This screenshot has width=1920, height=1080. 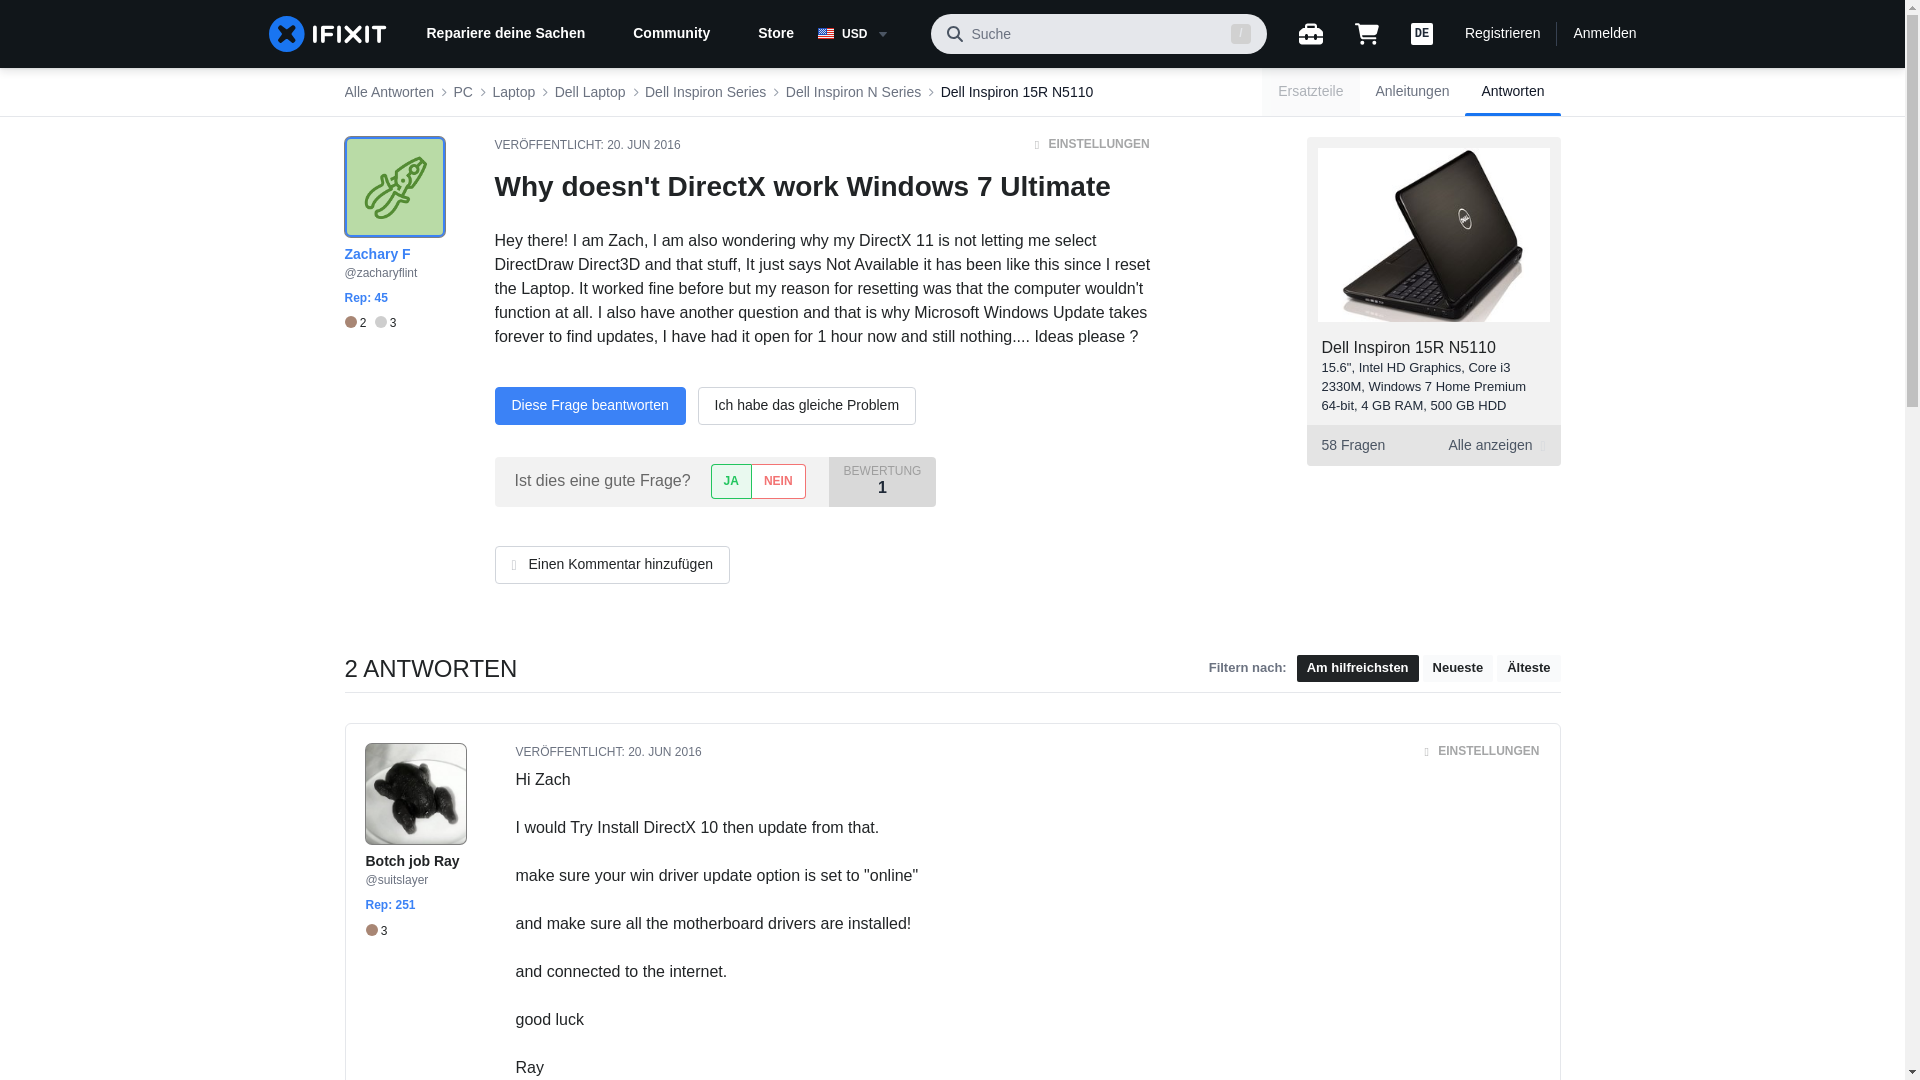 I want to click on Laptop, so click(x=513, y=92).